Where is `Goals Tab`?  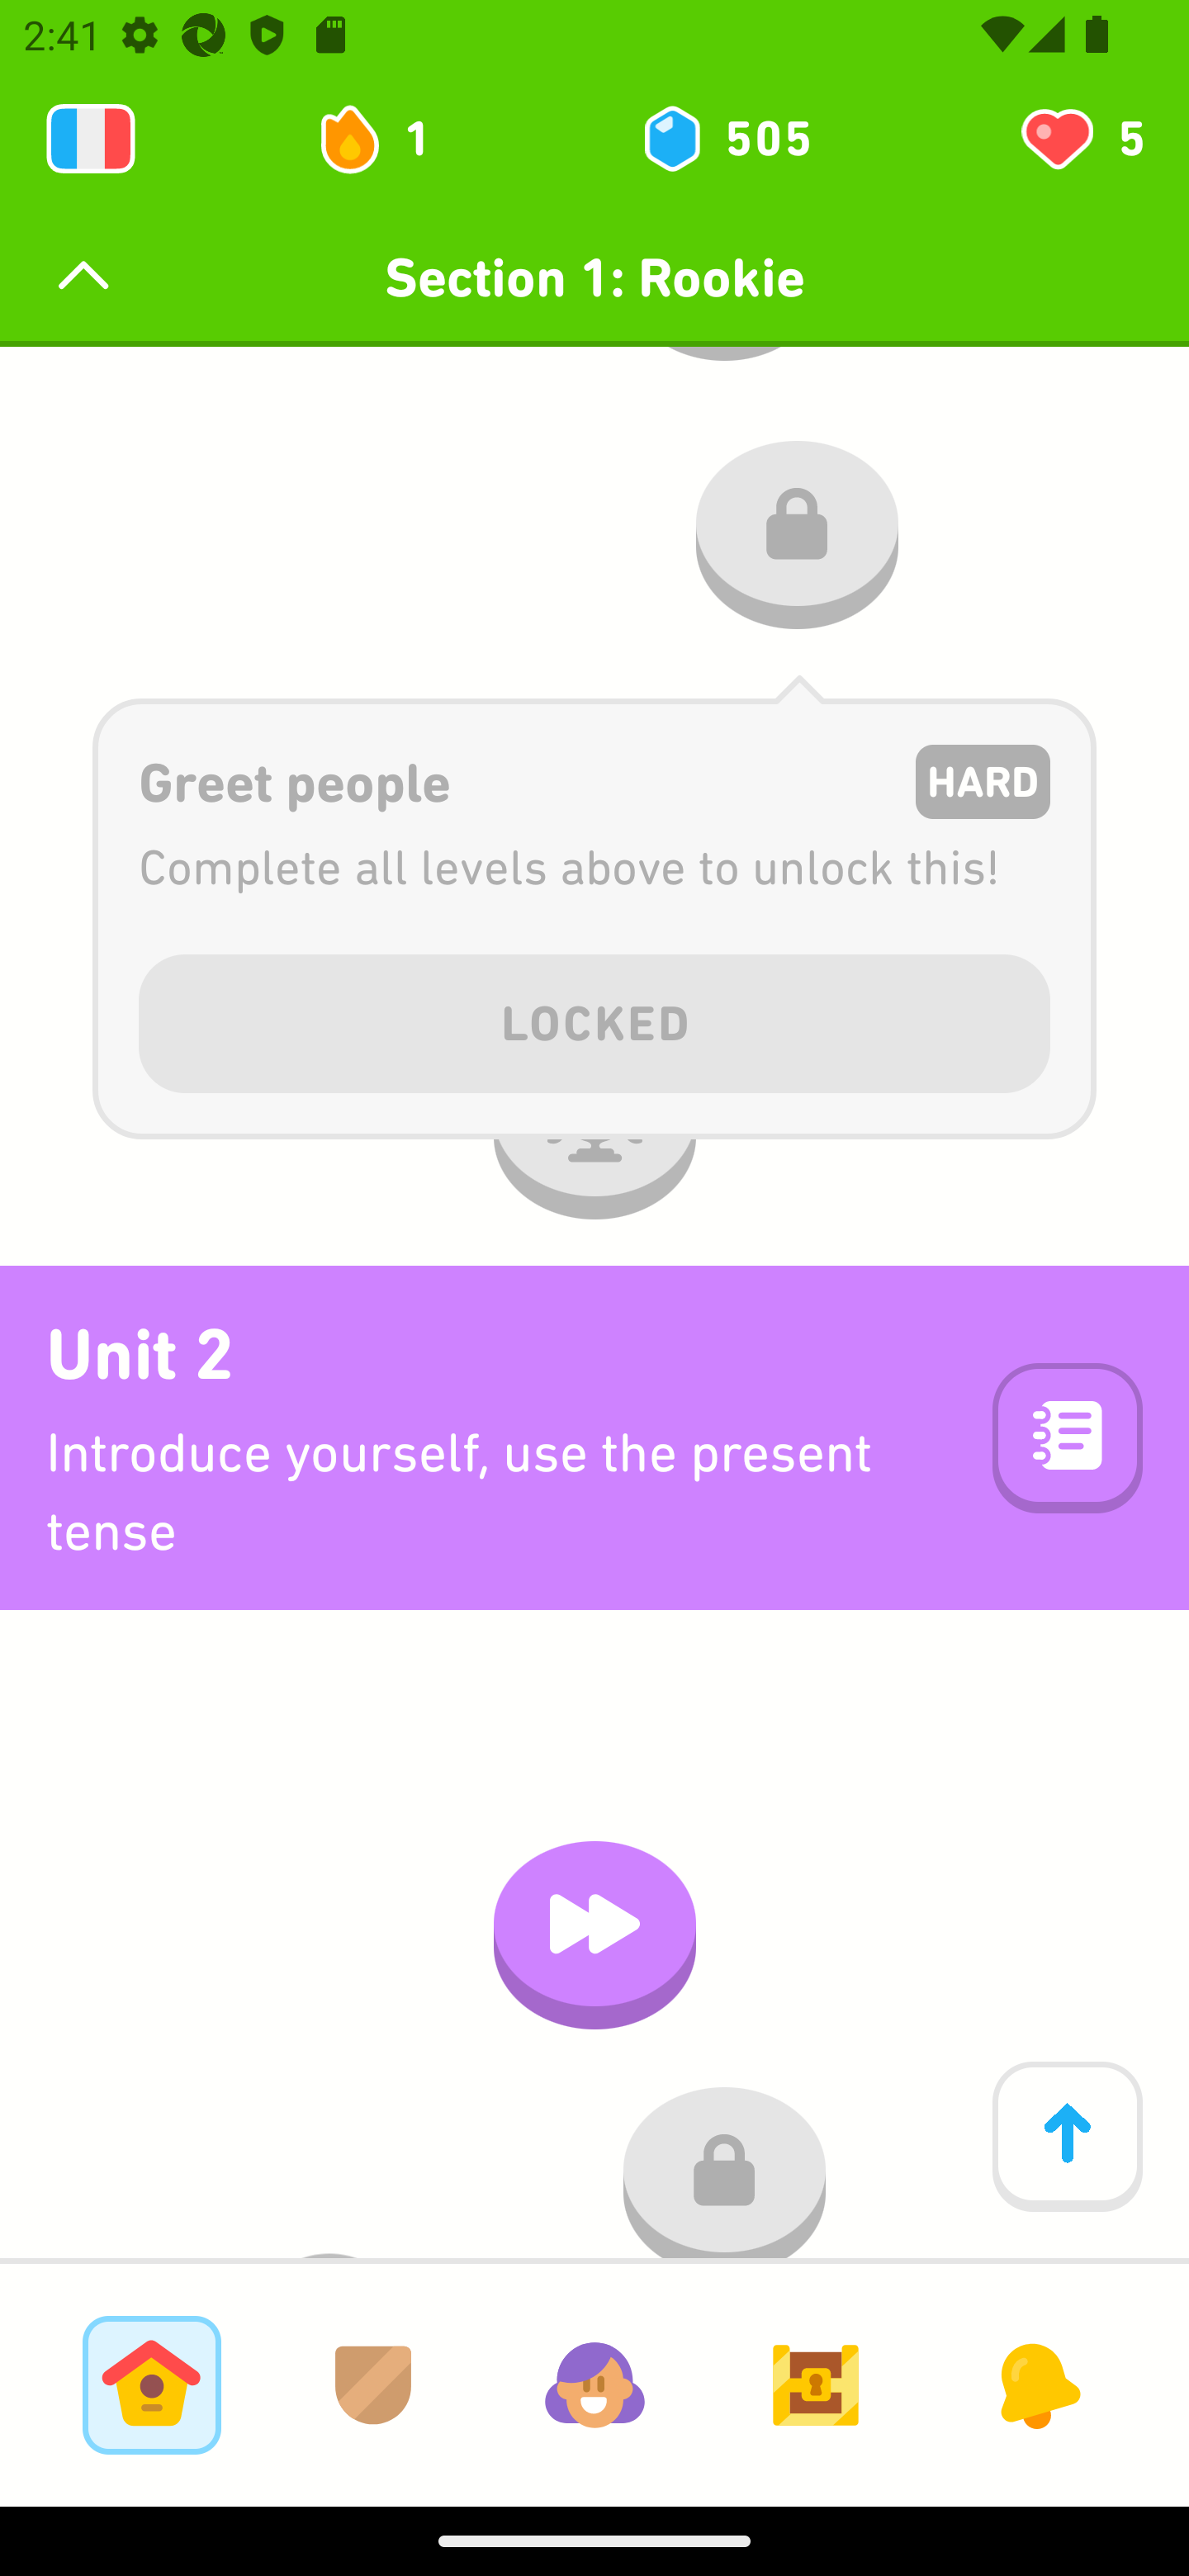 Goals Tab is located at coordinates (816, 2384).